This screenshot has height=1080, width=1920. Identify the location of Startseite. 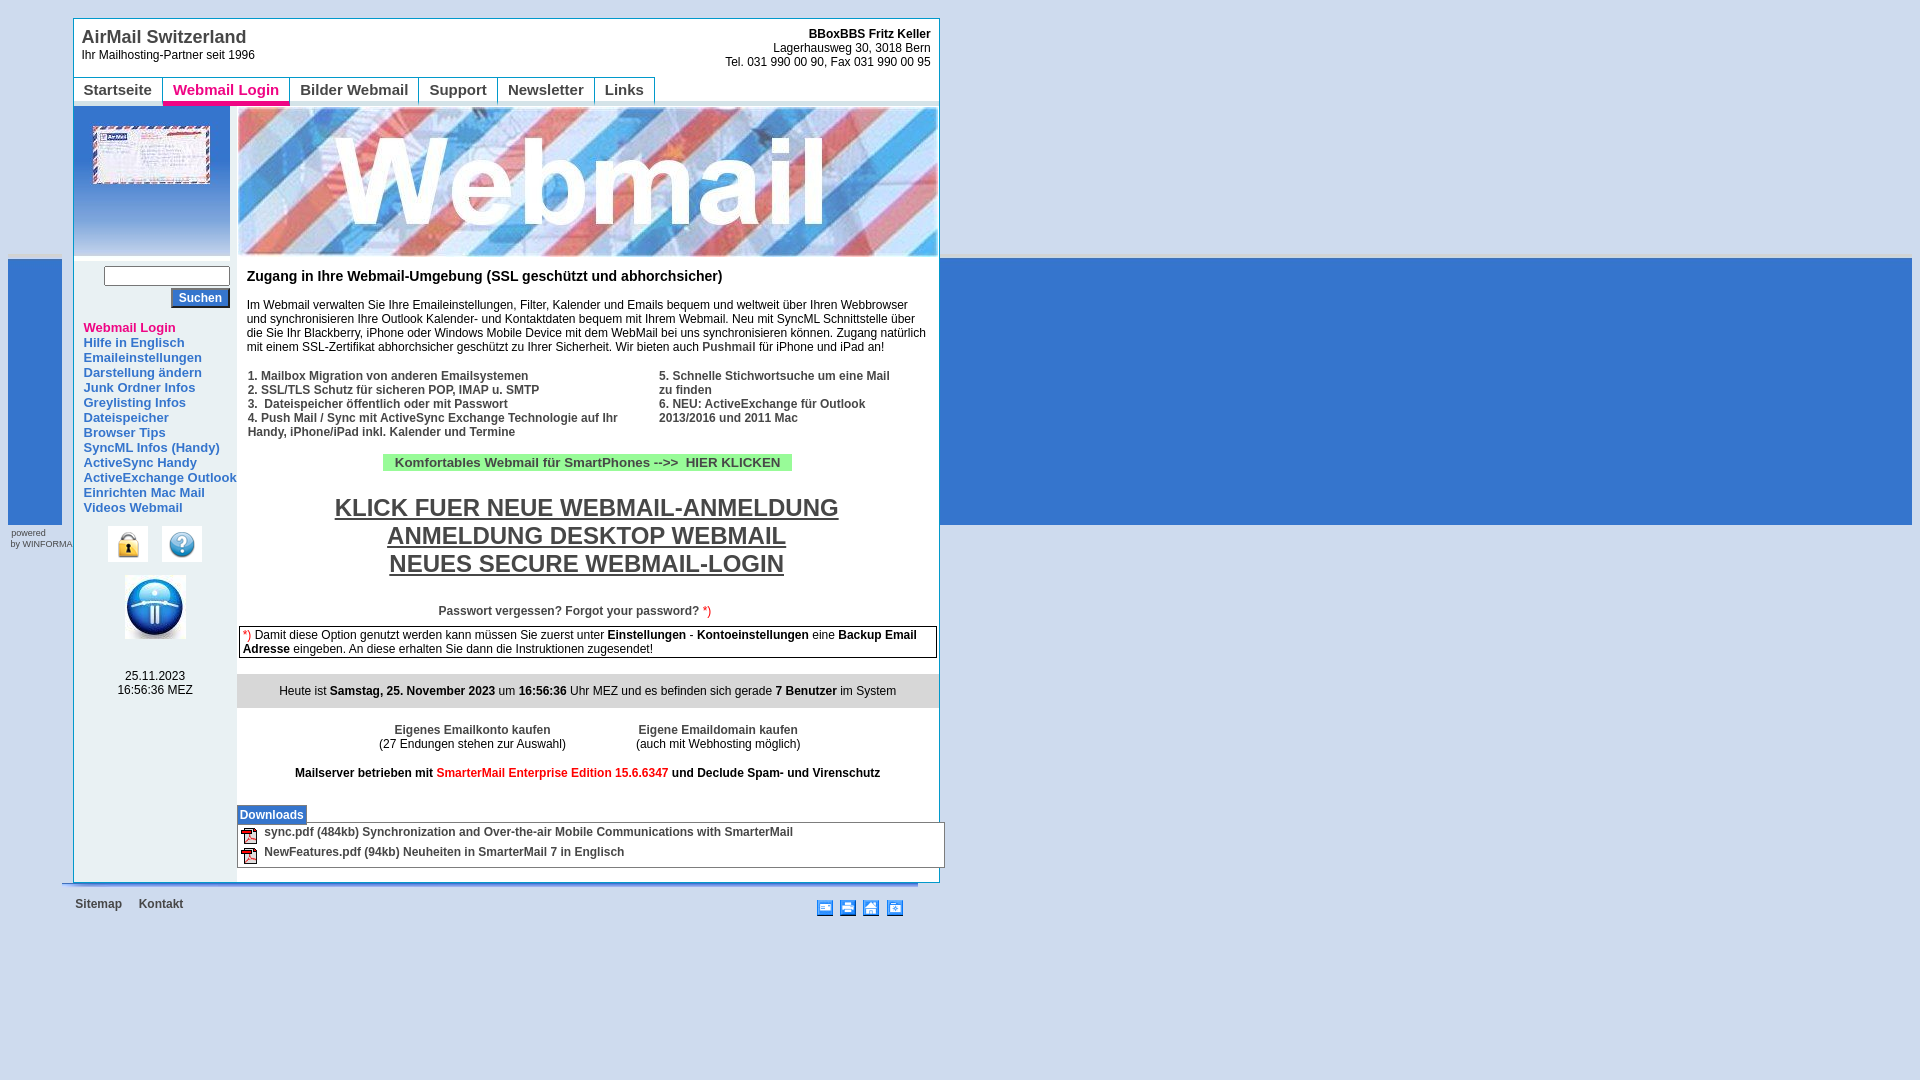
(118, 90).